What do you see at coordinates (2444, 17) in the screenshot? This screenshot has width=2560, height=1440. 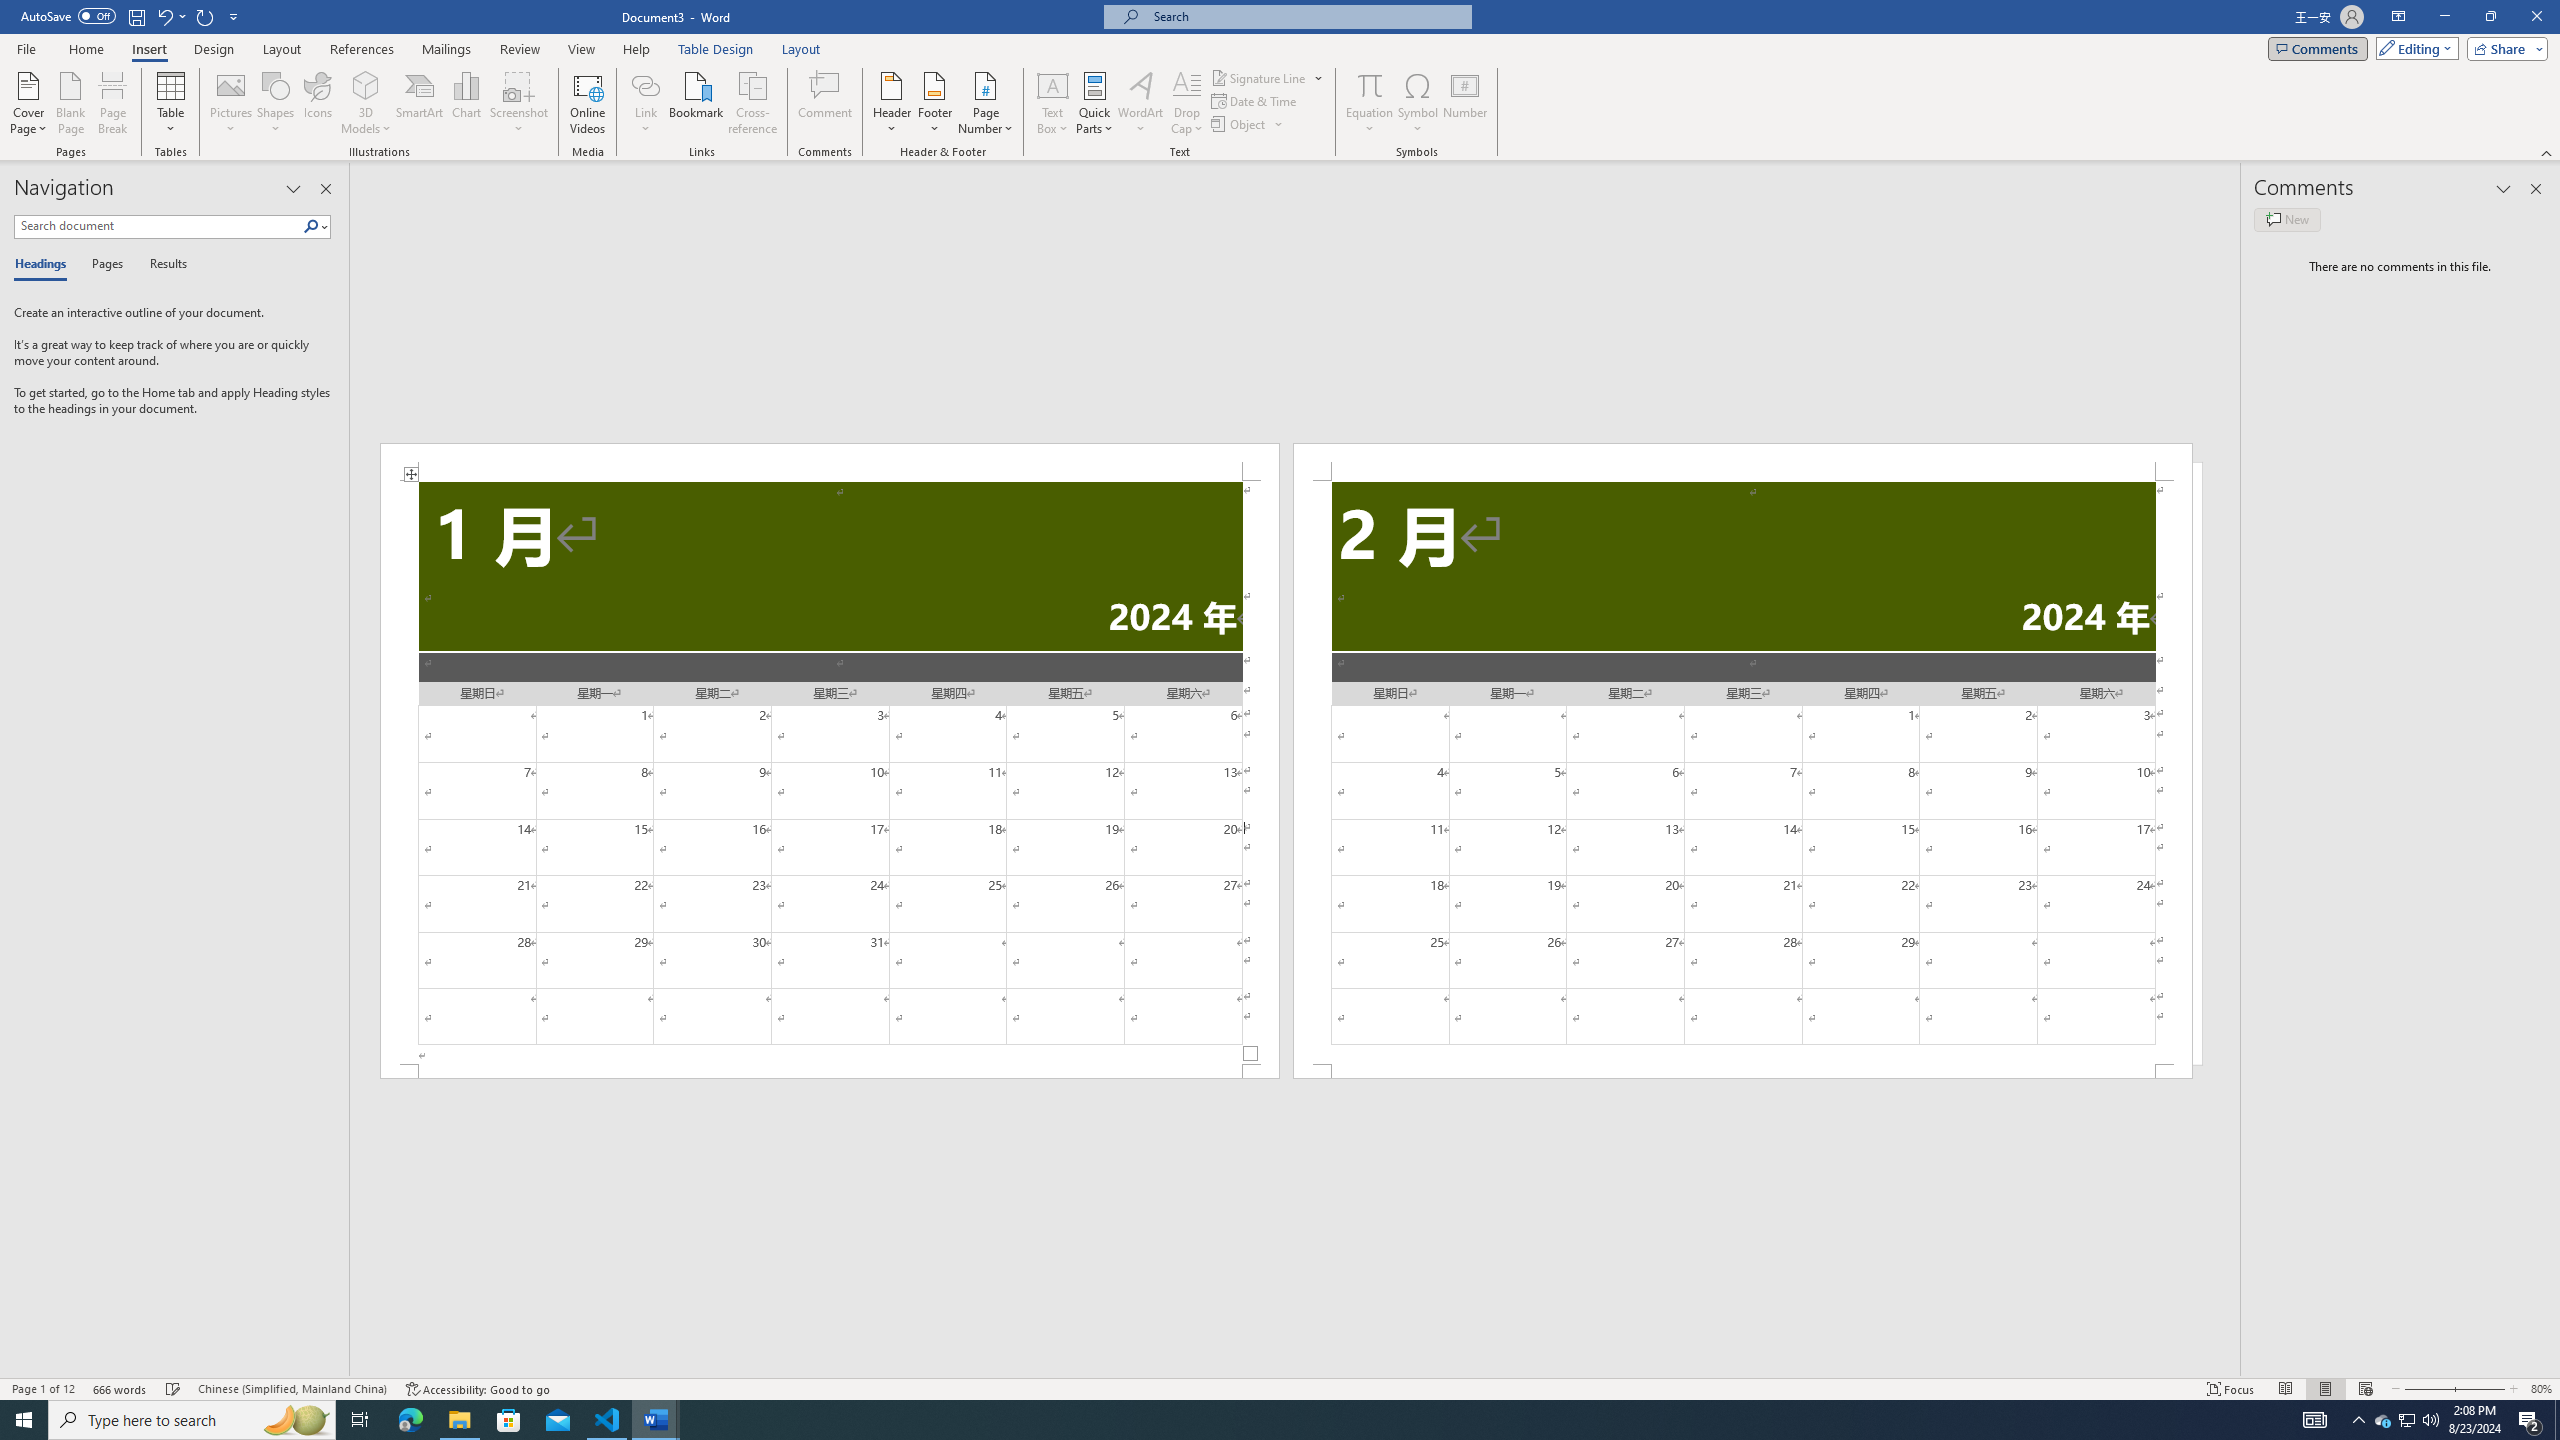 I see `Minimize` at bounding box center [2444, 17].